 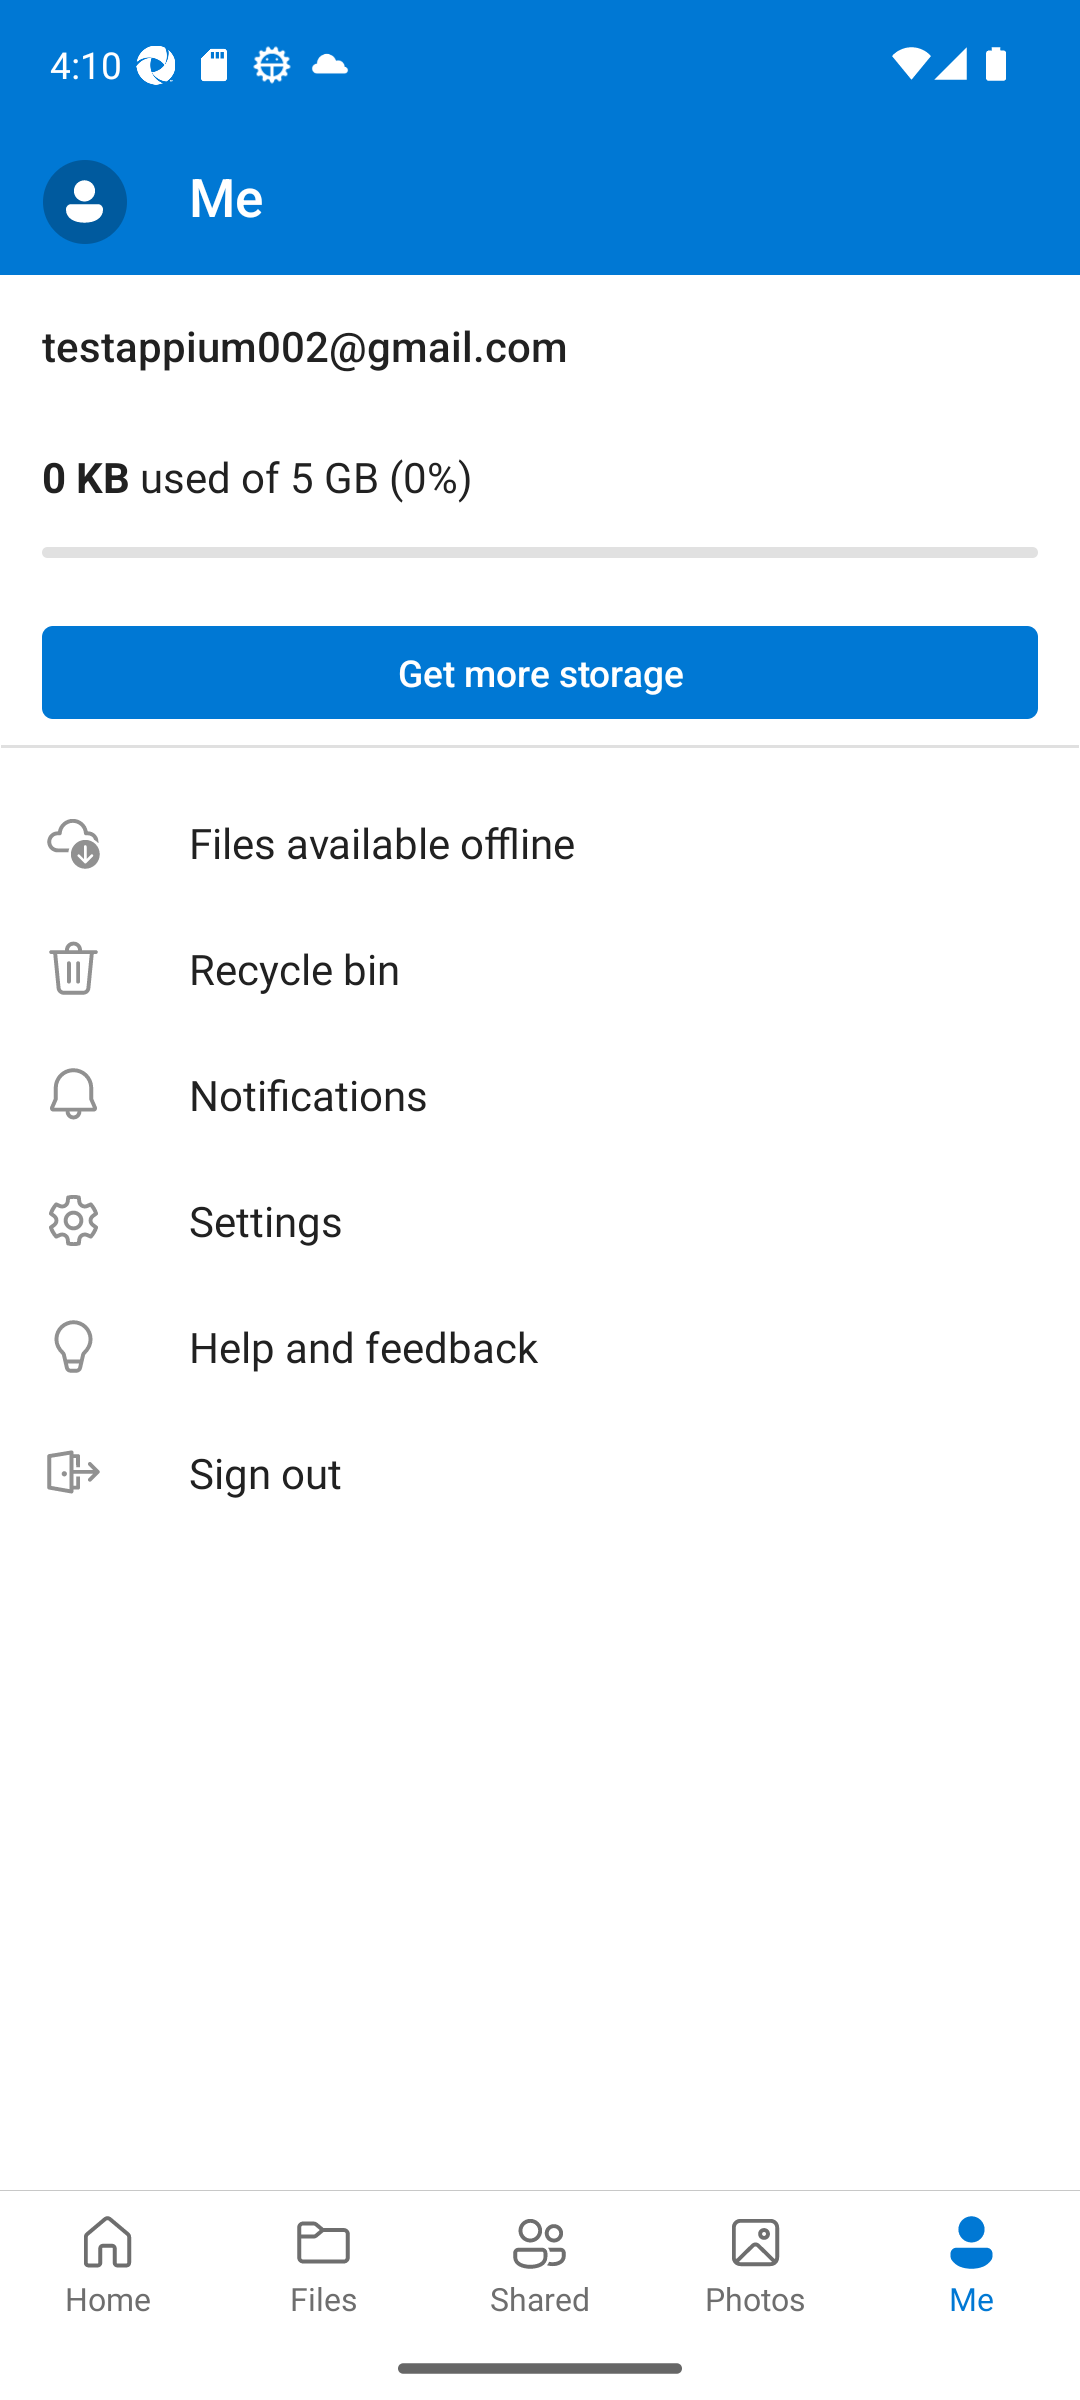 I want to click on Photos pivot Photos, so click(x=756, y=2262).